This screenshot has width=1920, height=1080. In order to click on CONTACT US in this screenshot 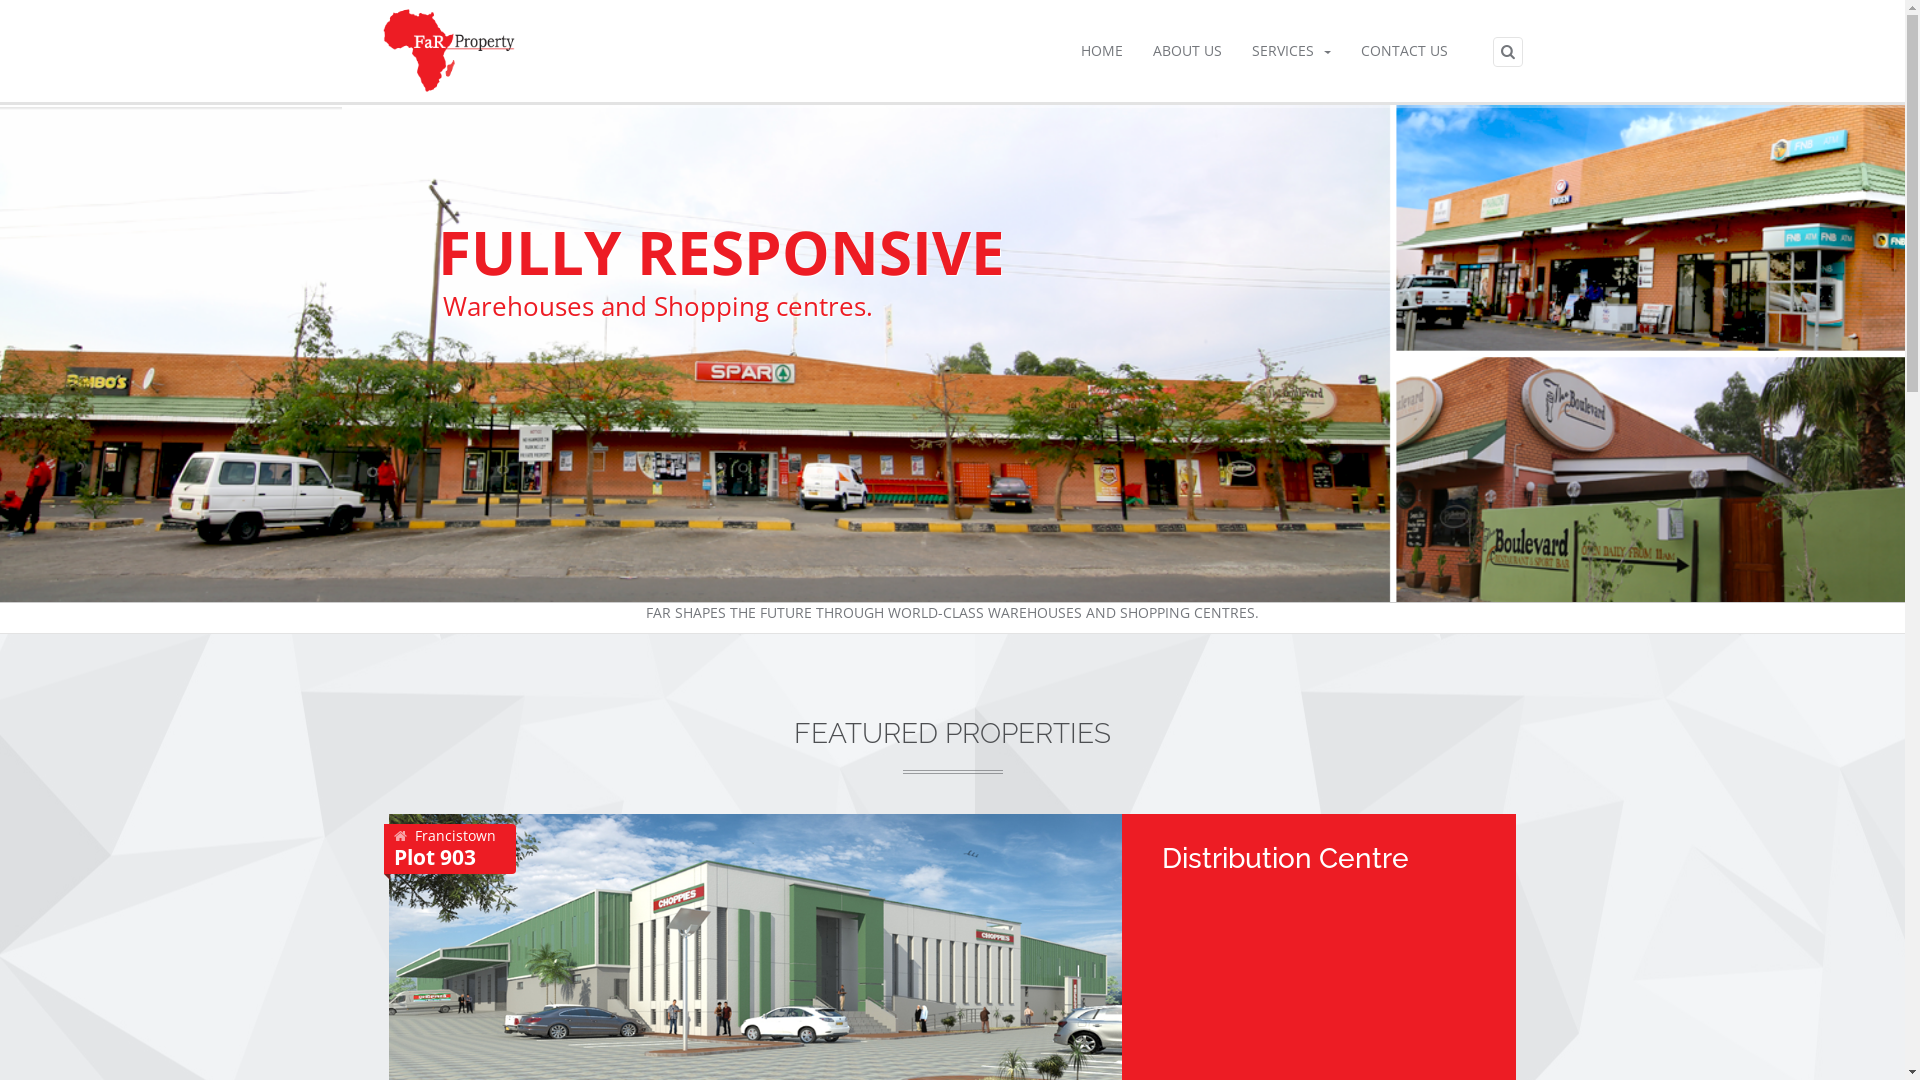, I will do `click(1404, 51)`.